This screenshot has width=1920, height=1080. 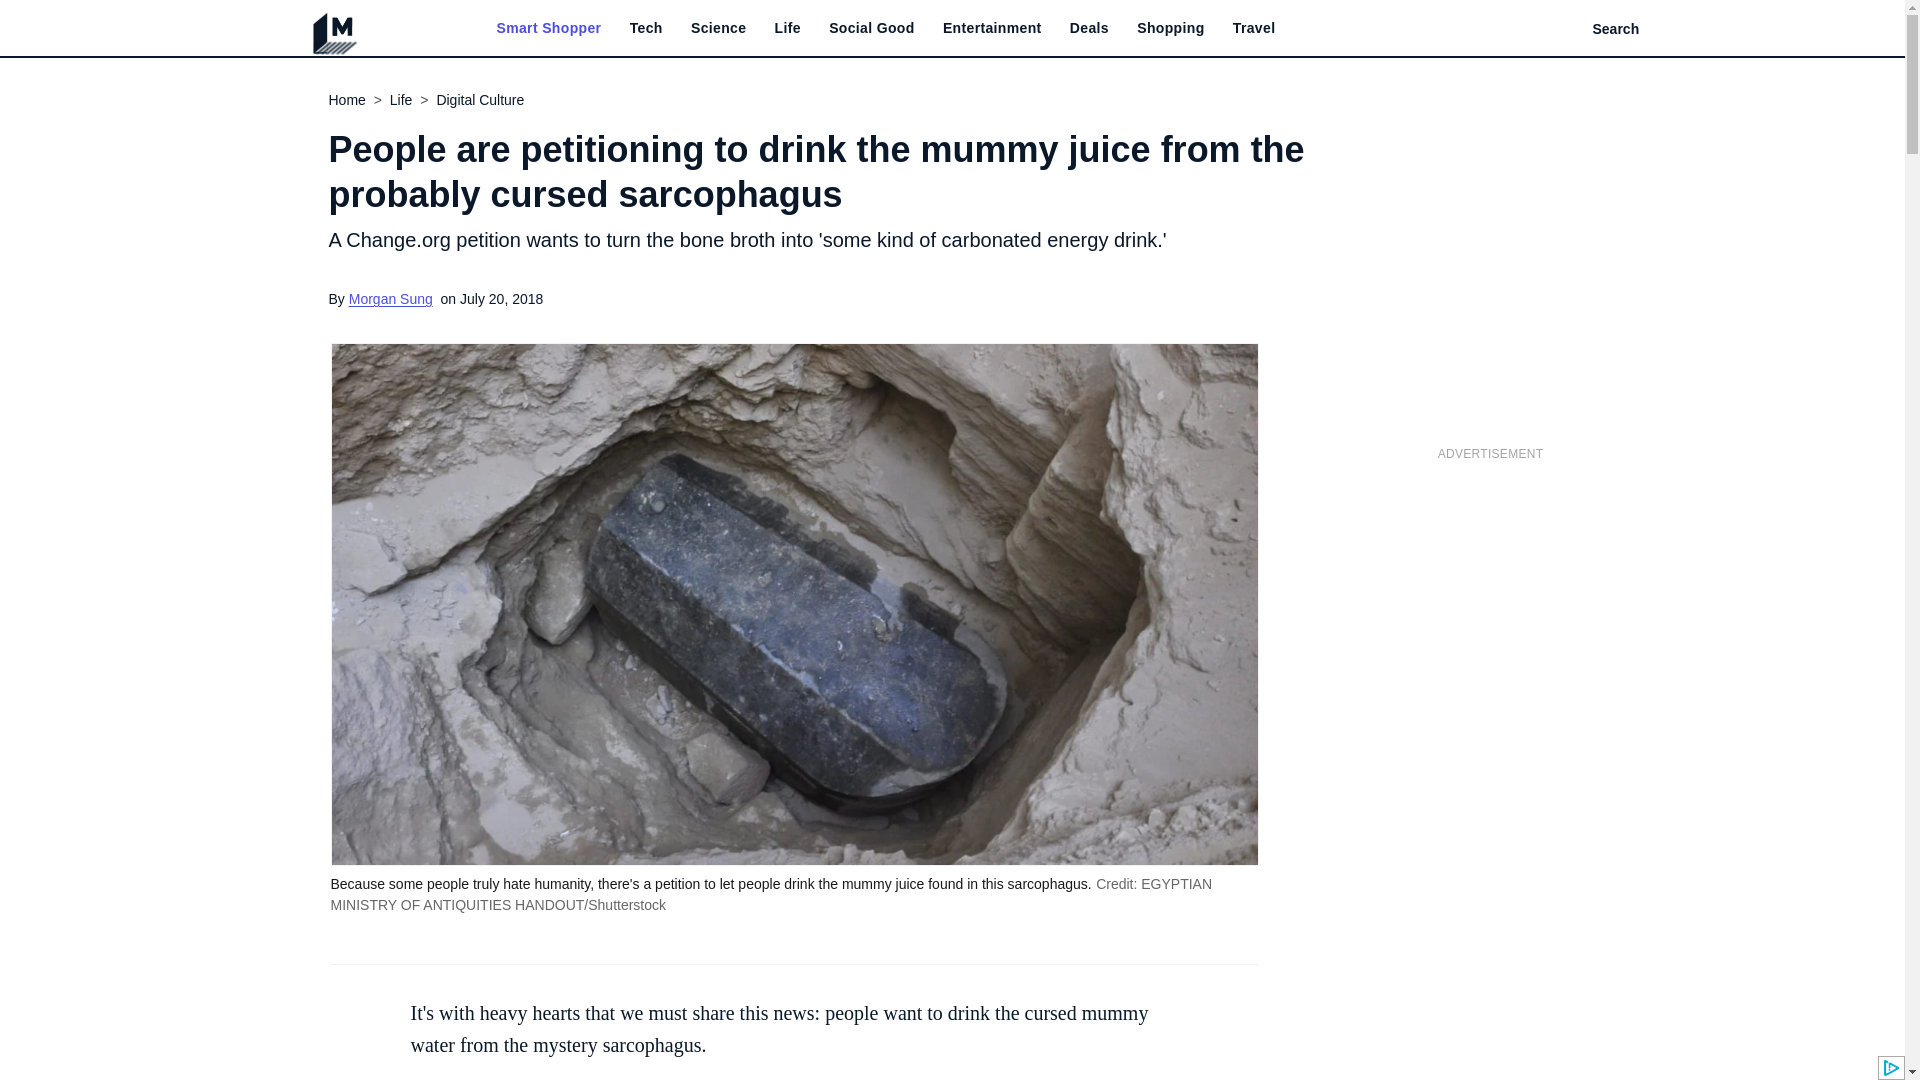 I want to click on Smart Shopper, so click(x=548, y=28).